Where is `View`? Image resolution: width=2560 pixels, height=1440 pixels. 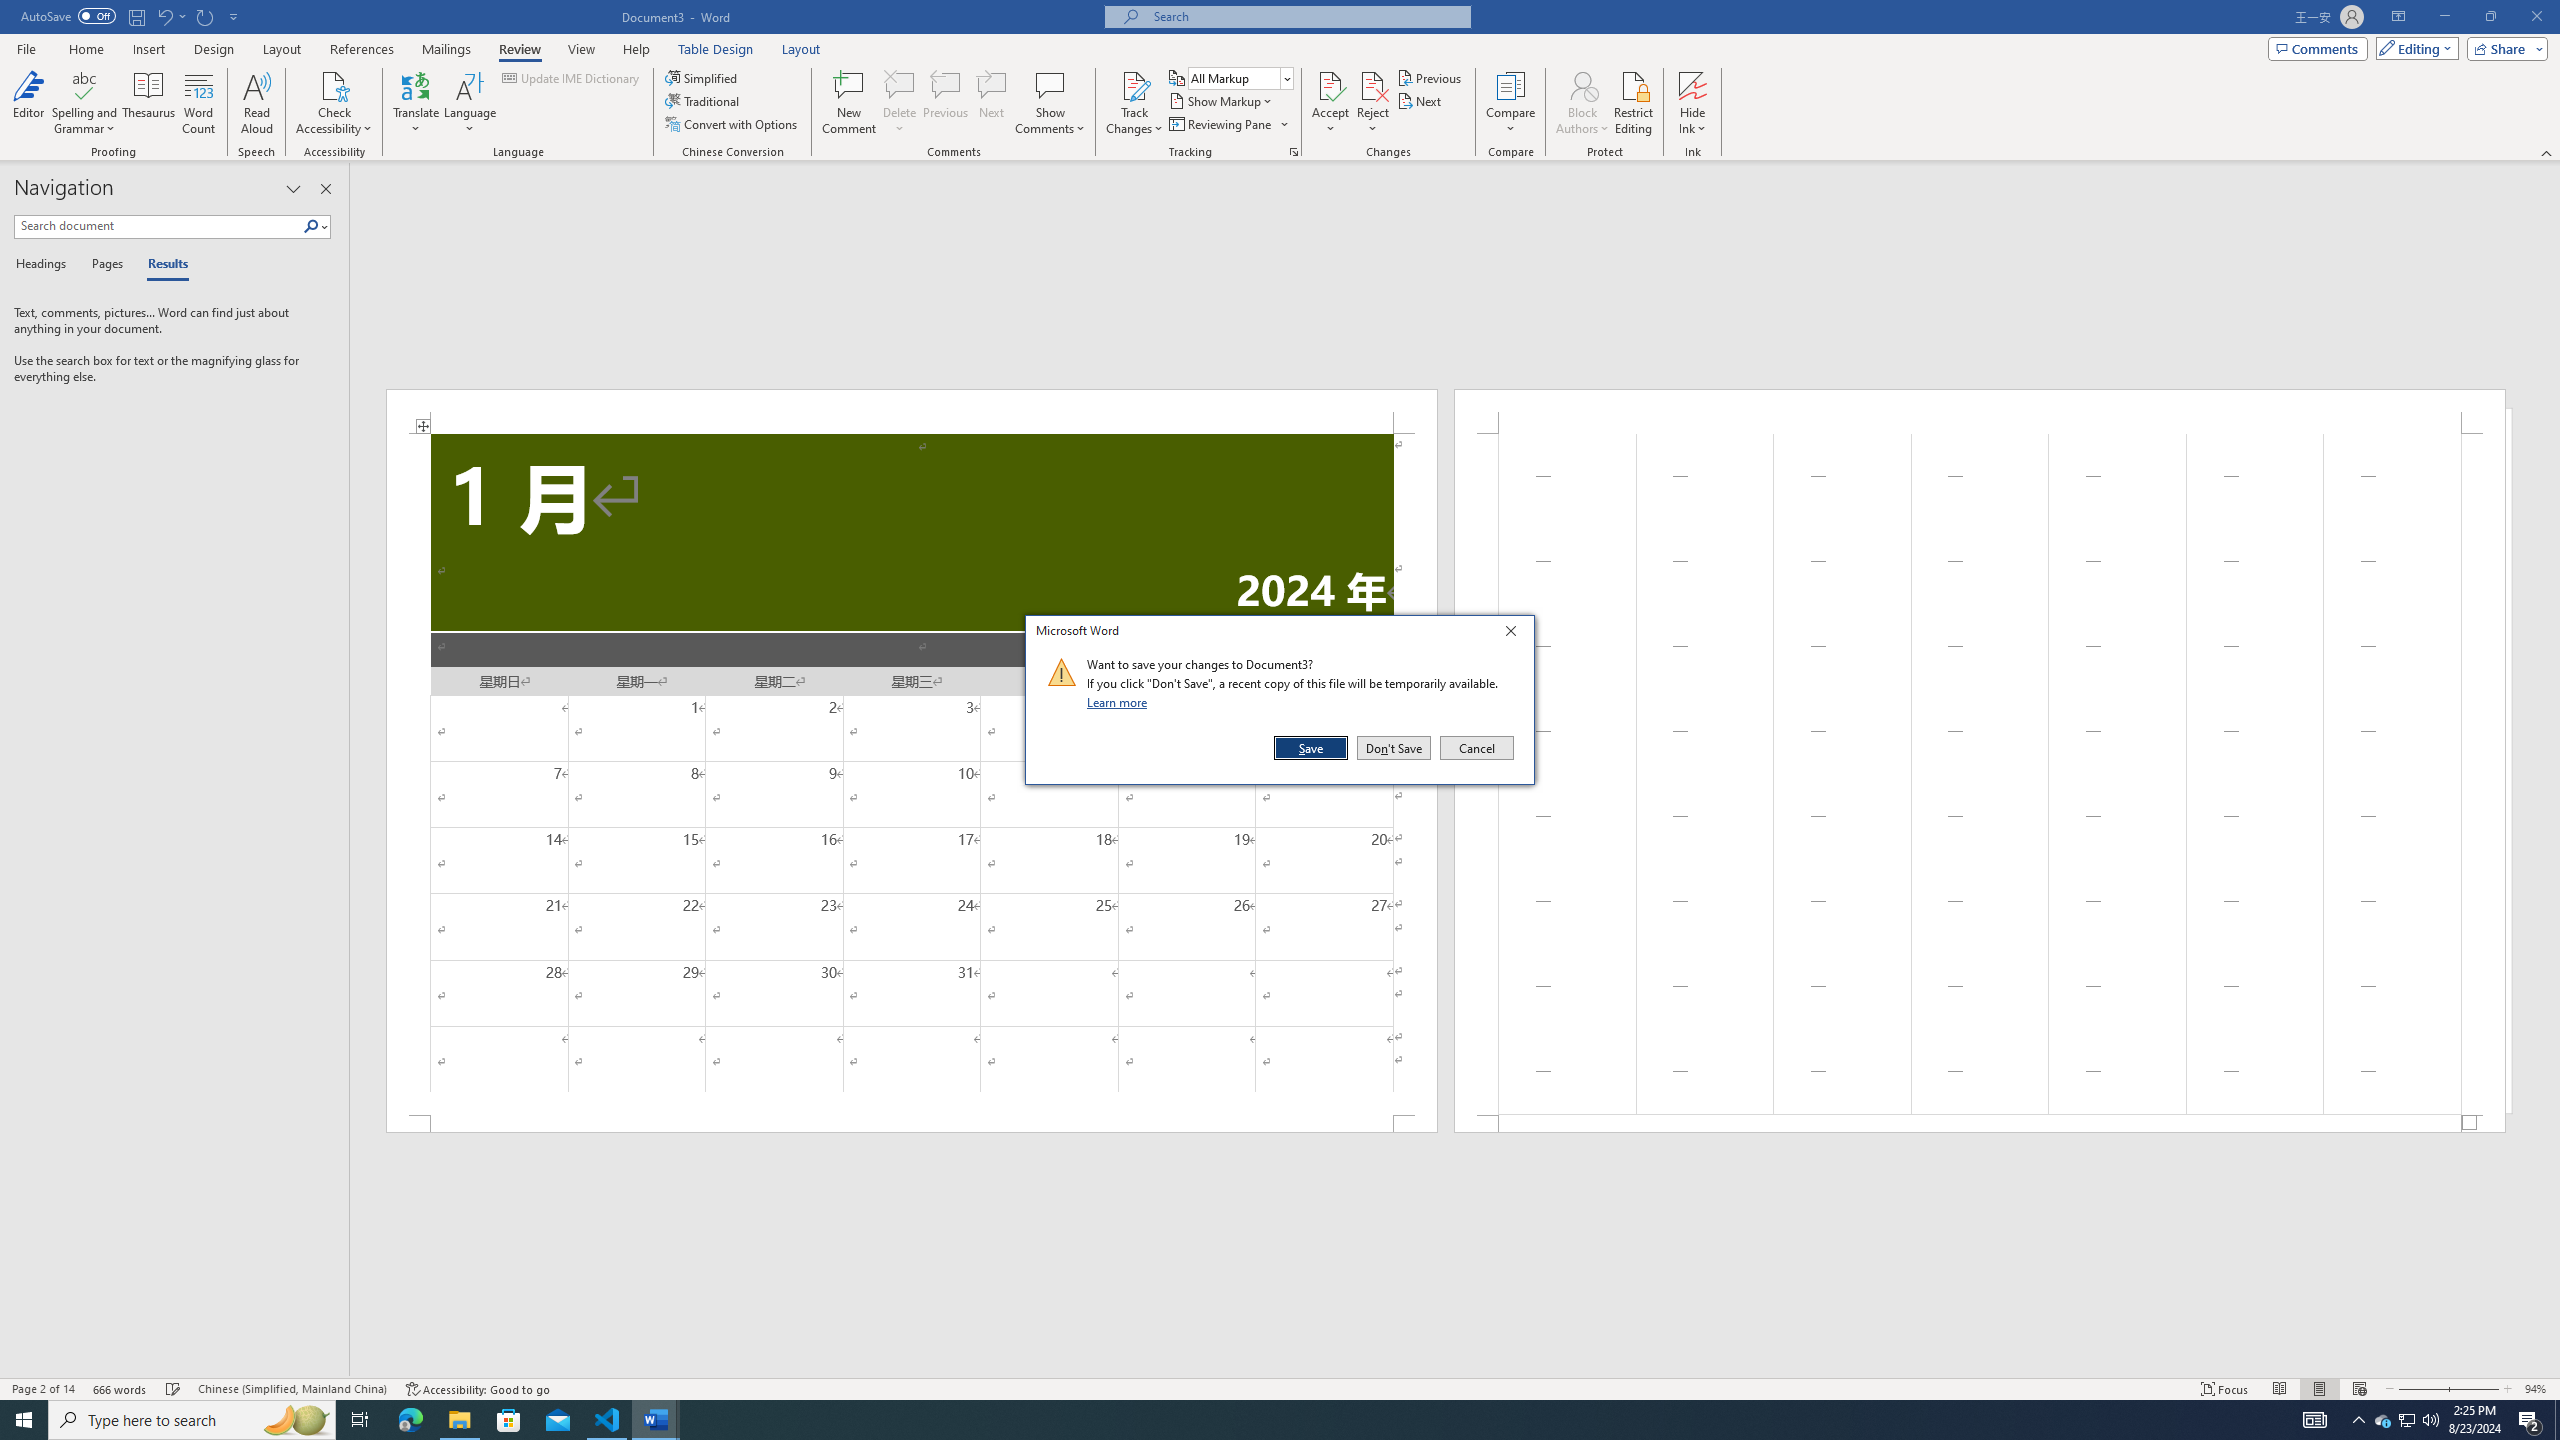
View is located at coordinates (582, 49).